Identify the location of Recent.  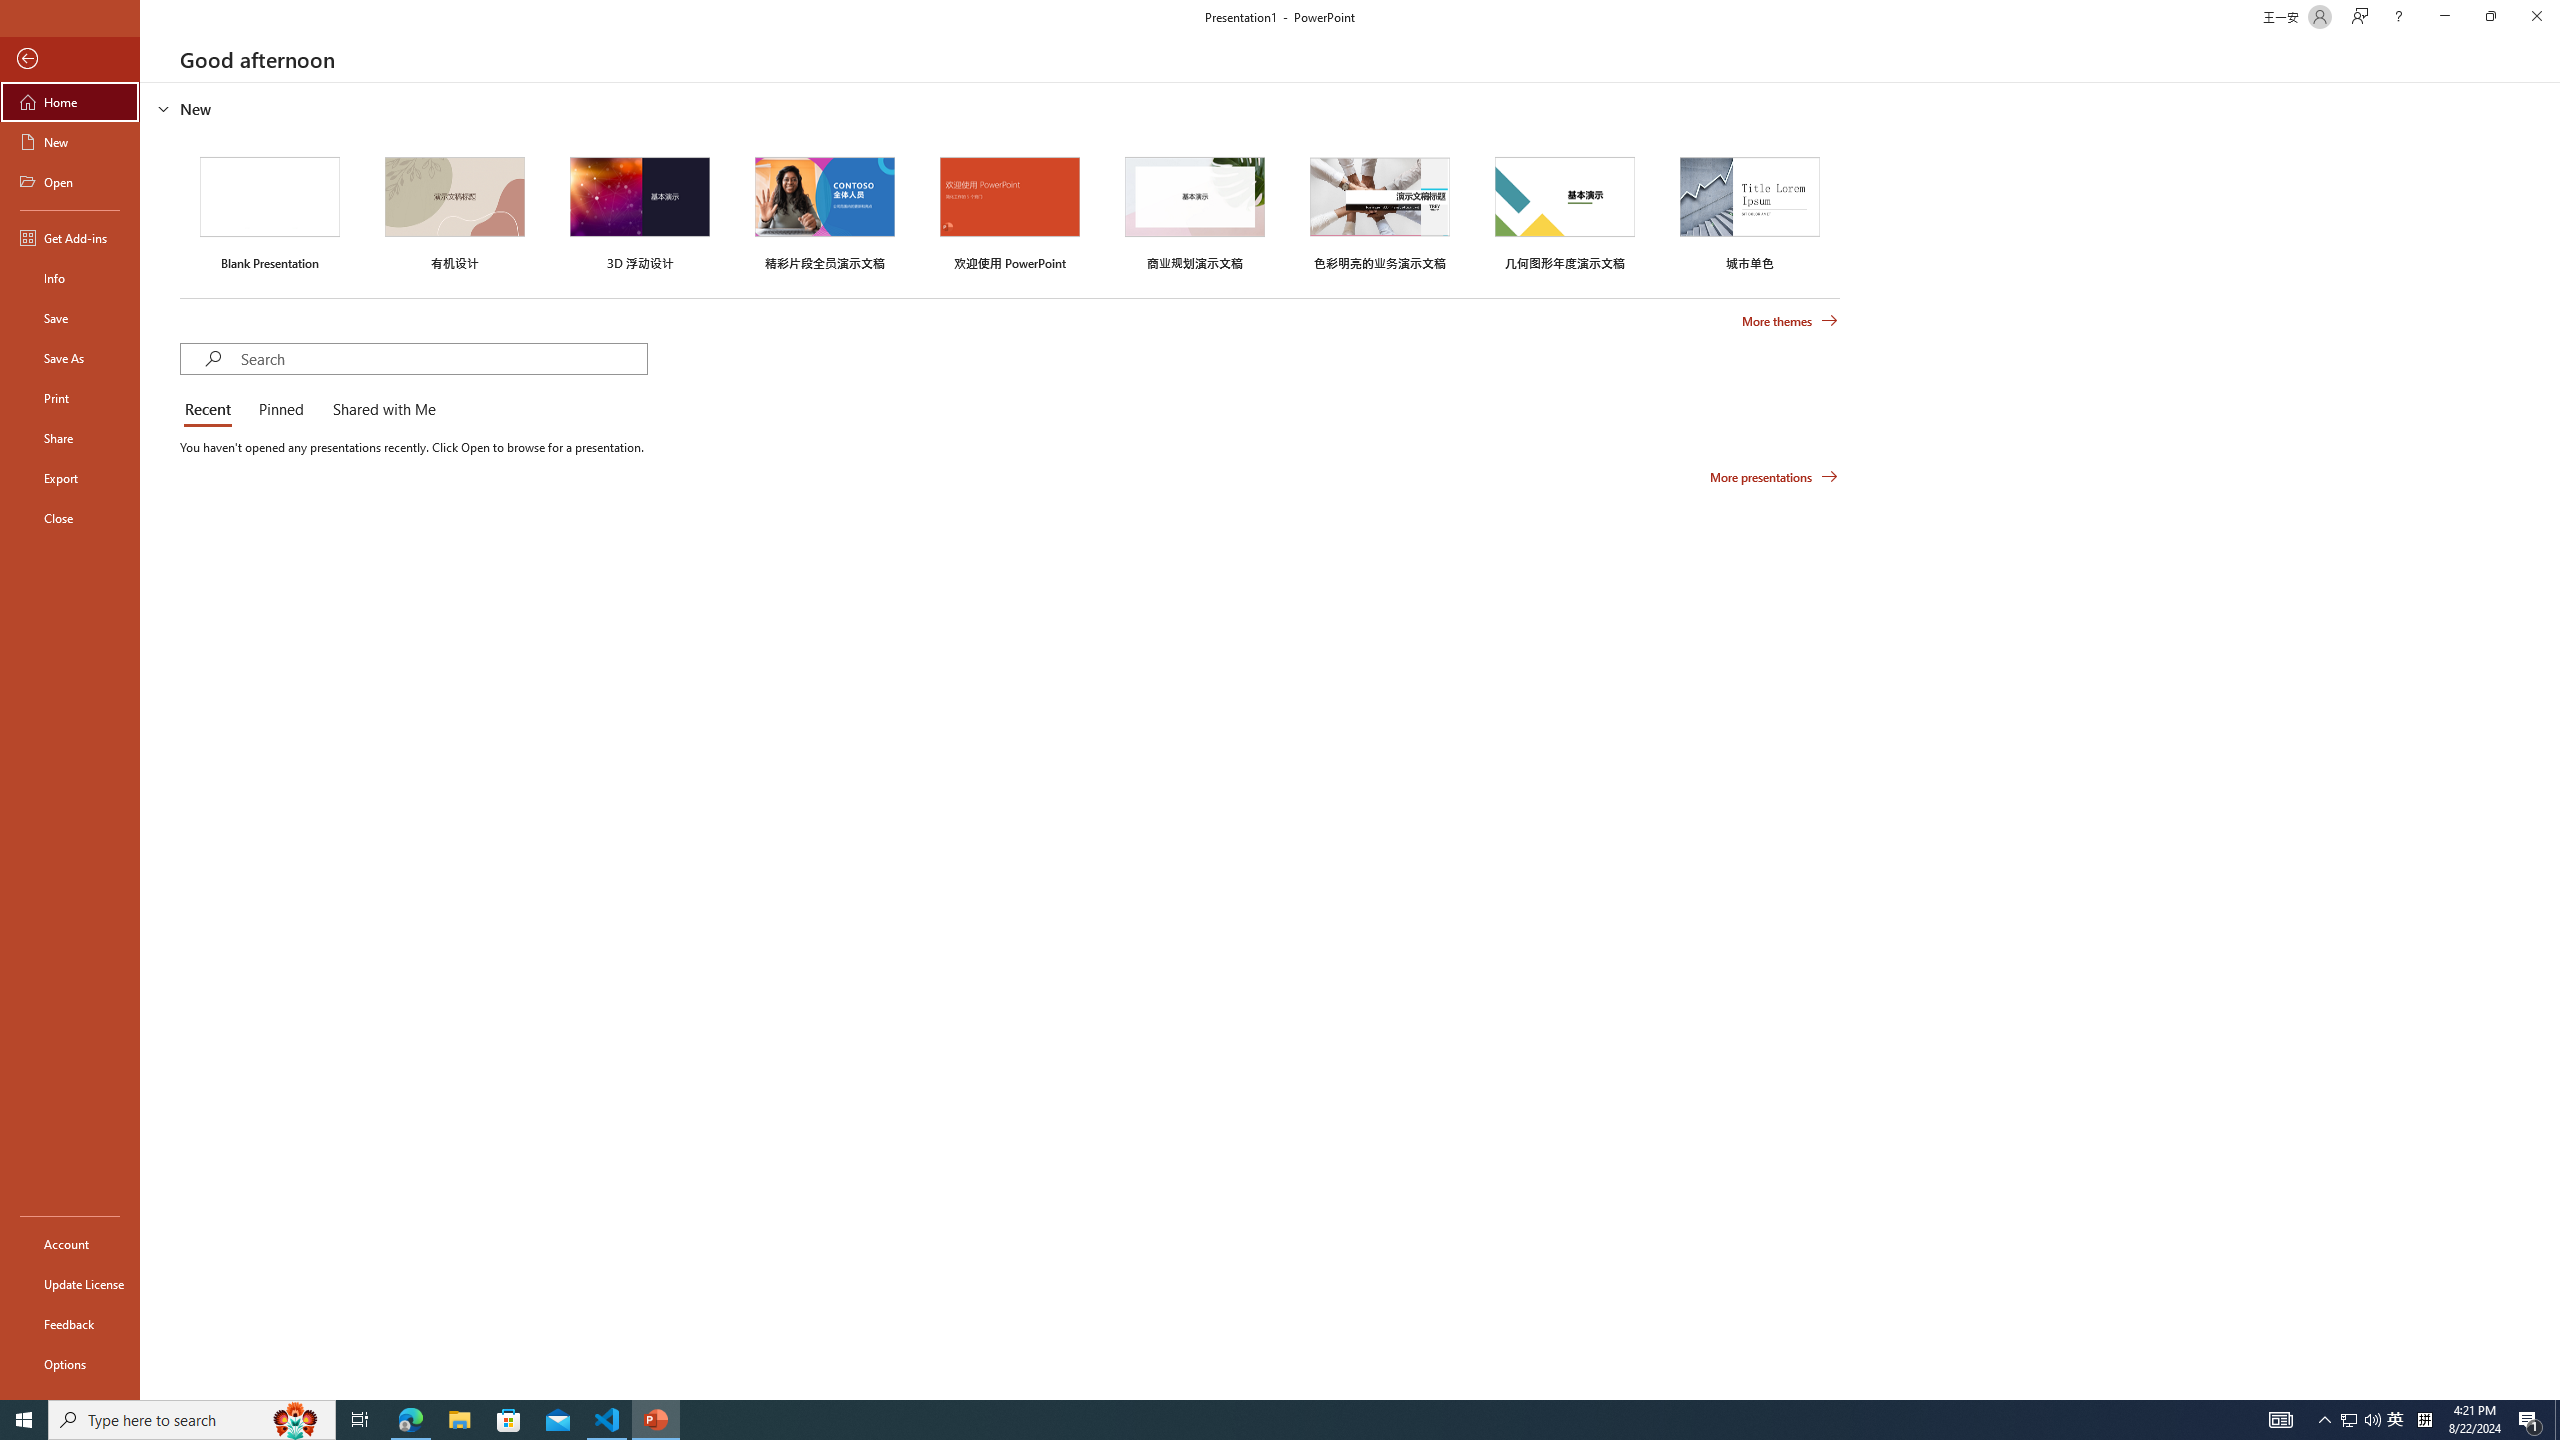
(211, 410).